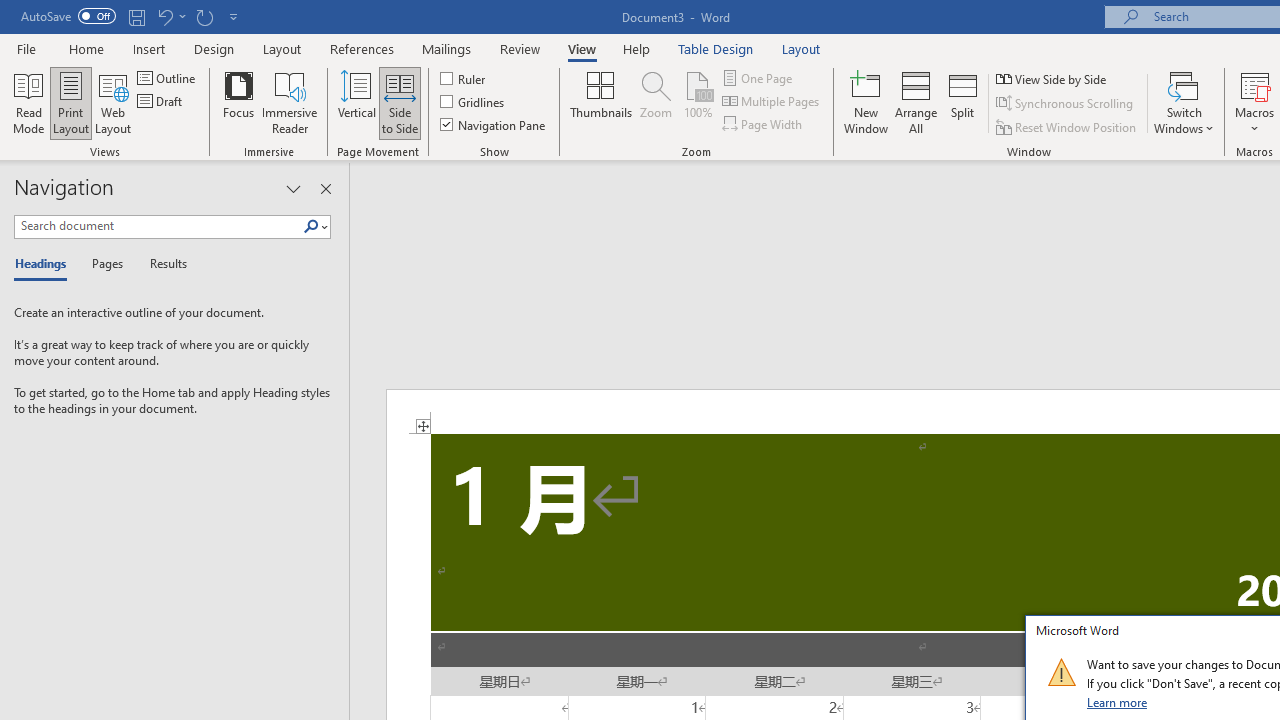  What do you see at coordinates (601, 102) in the screenshot?
I see `Thumbnails` at bounding box center [601, 102].